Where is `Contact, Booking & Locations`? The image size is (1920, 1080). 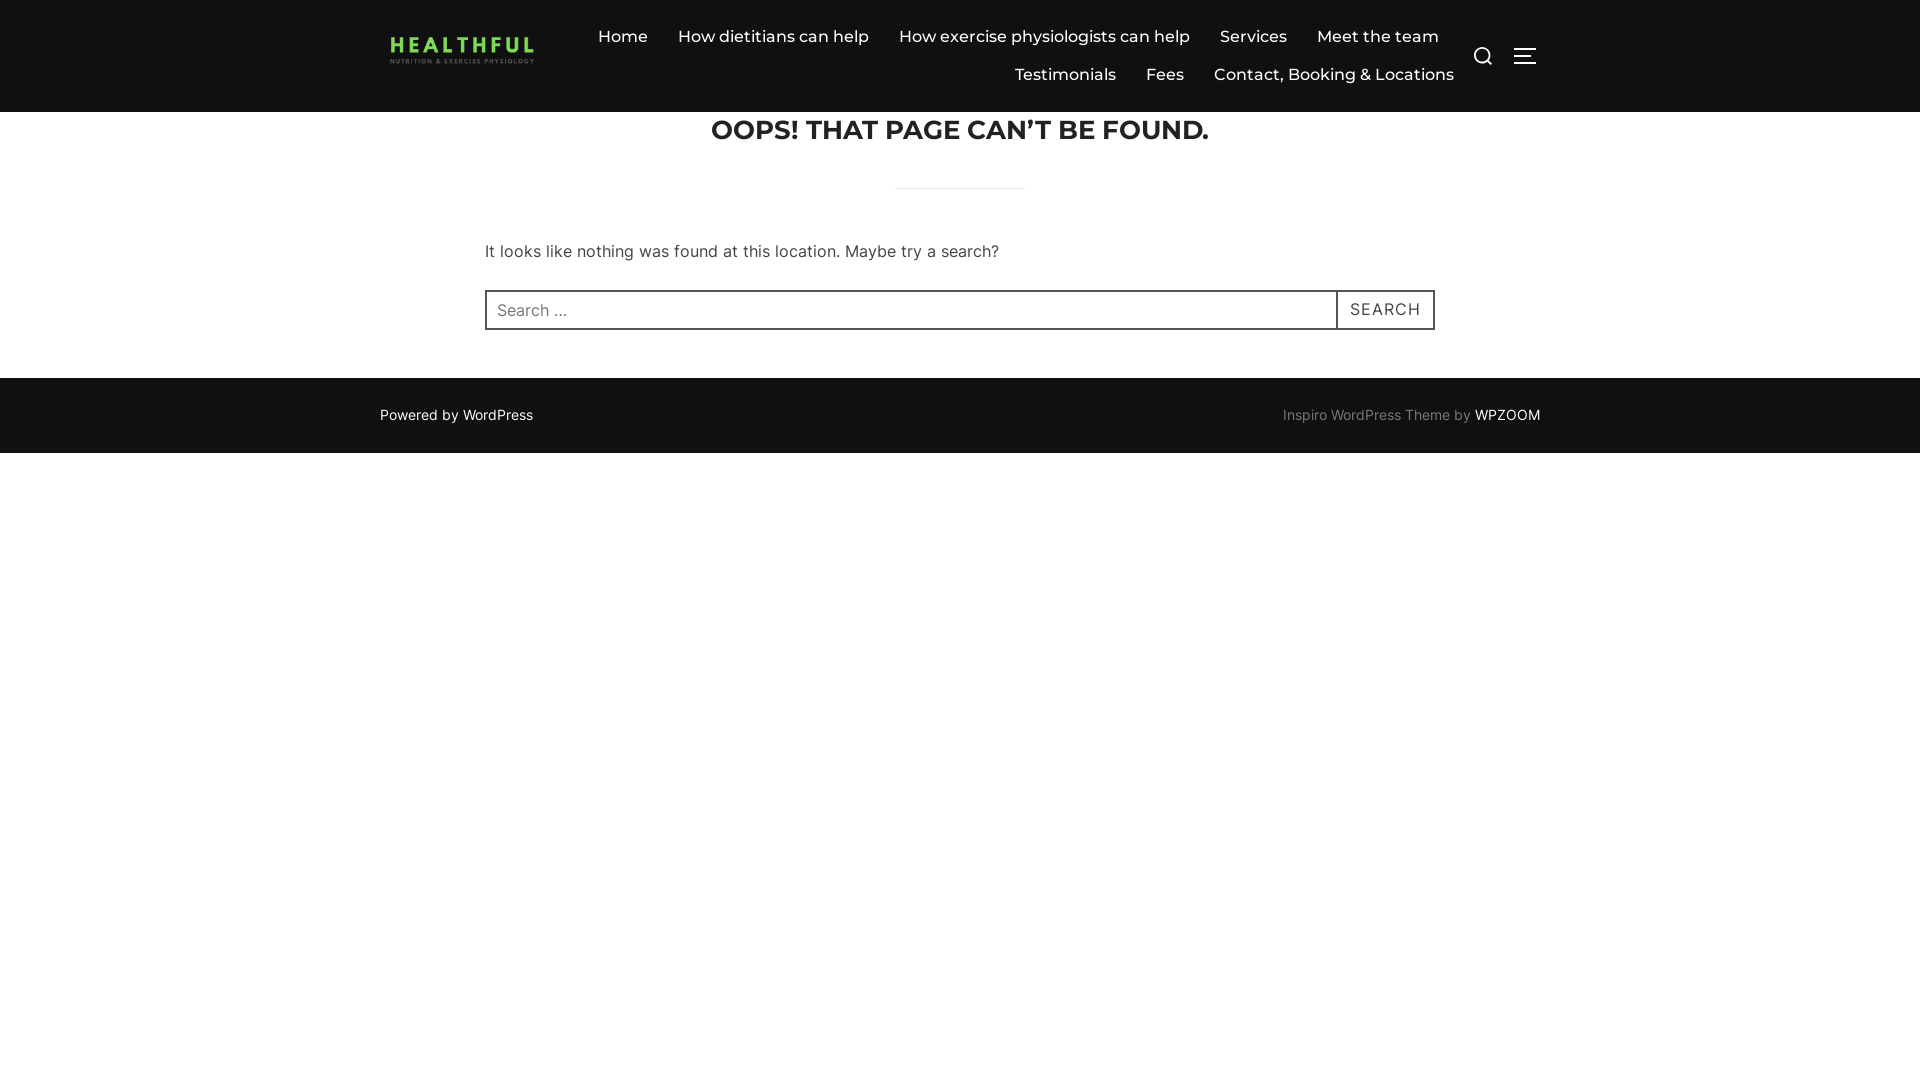 Contact, Booking & Locations is located at coordinates (1334, 75).